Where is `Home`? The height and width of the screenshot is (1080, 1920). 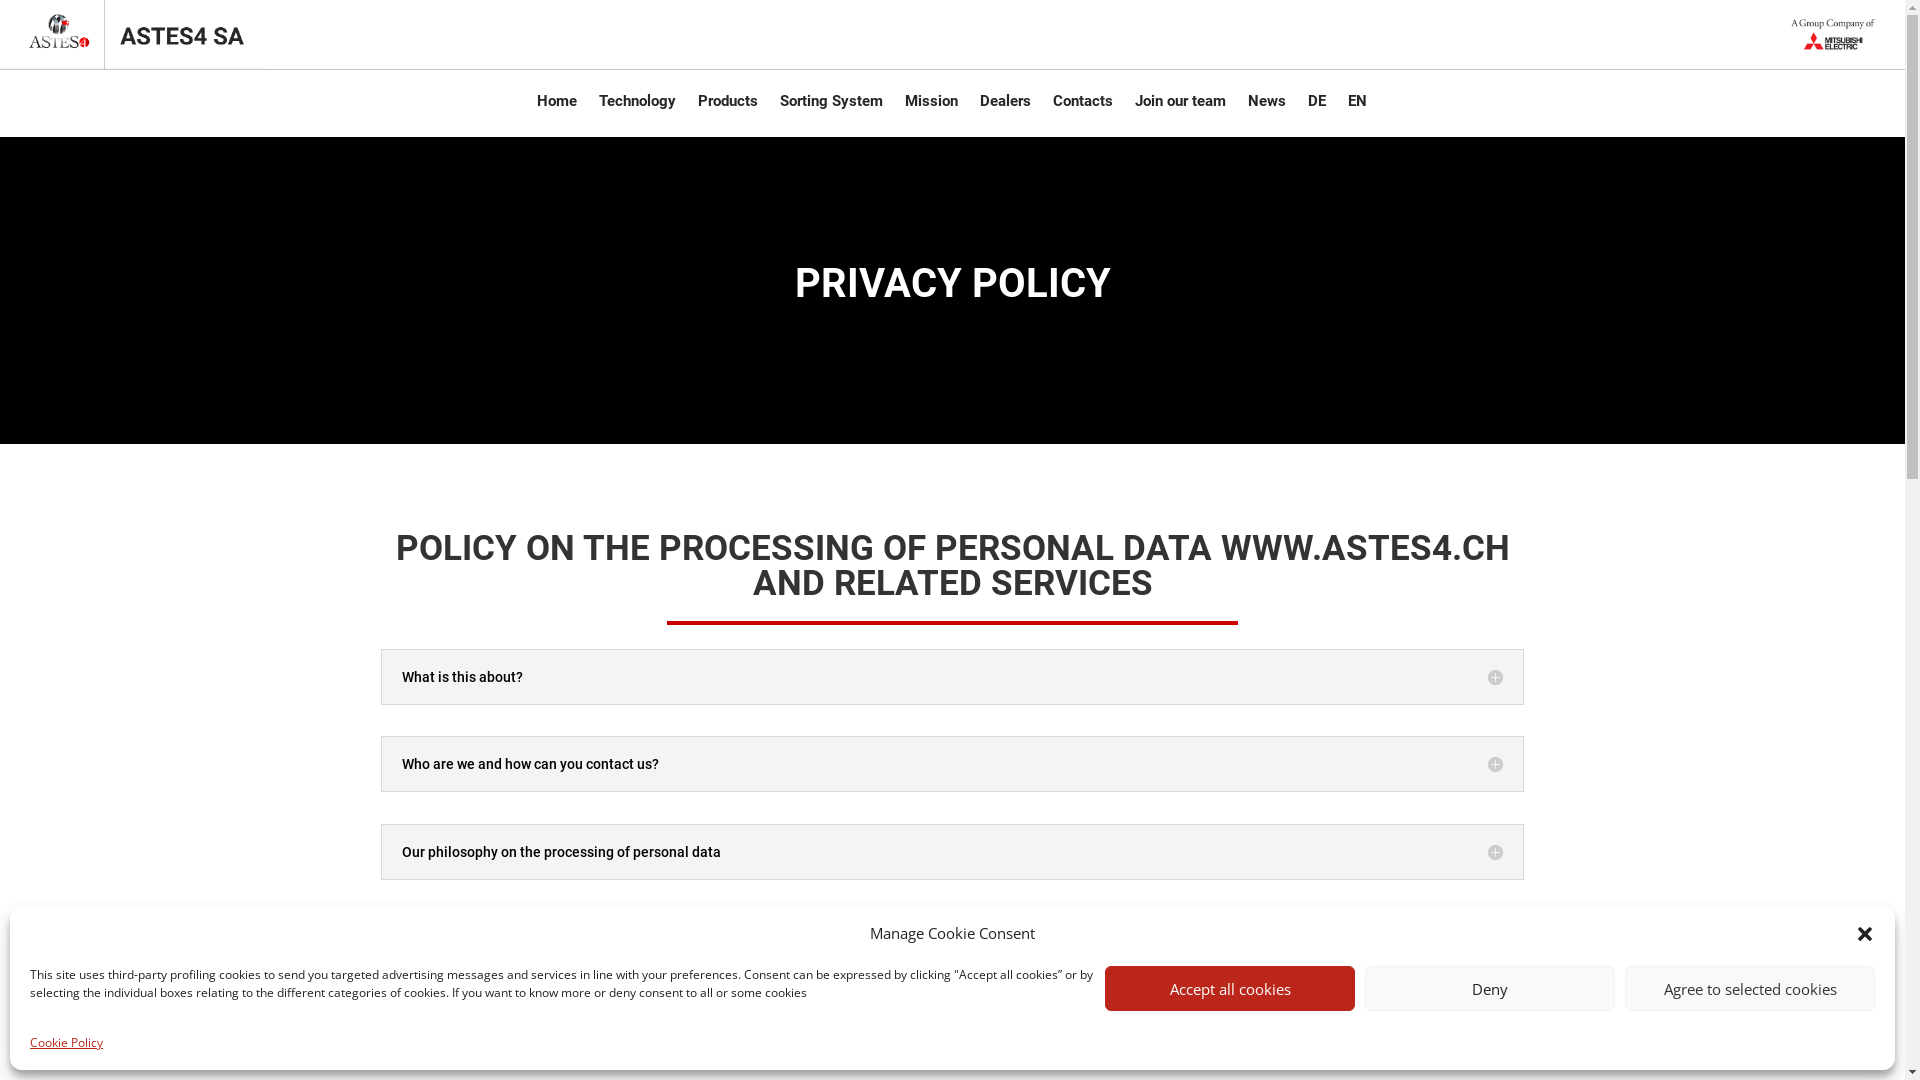
Home is located at coordinates (557, 105).